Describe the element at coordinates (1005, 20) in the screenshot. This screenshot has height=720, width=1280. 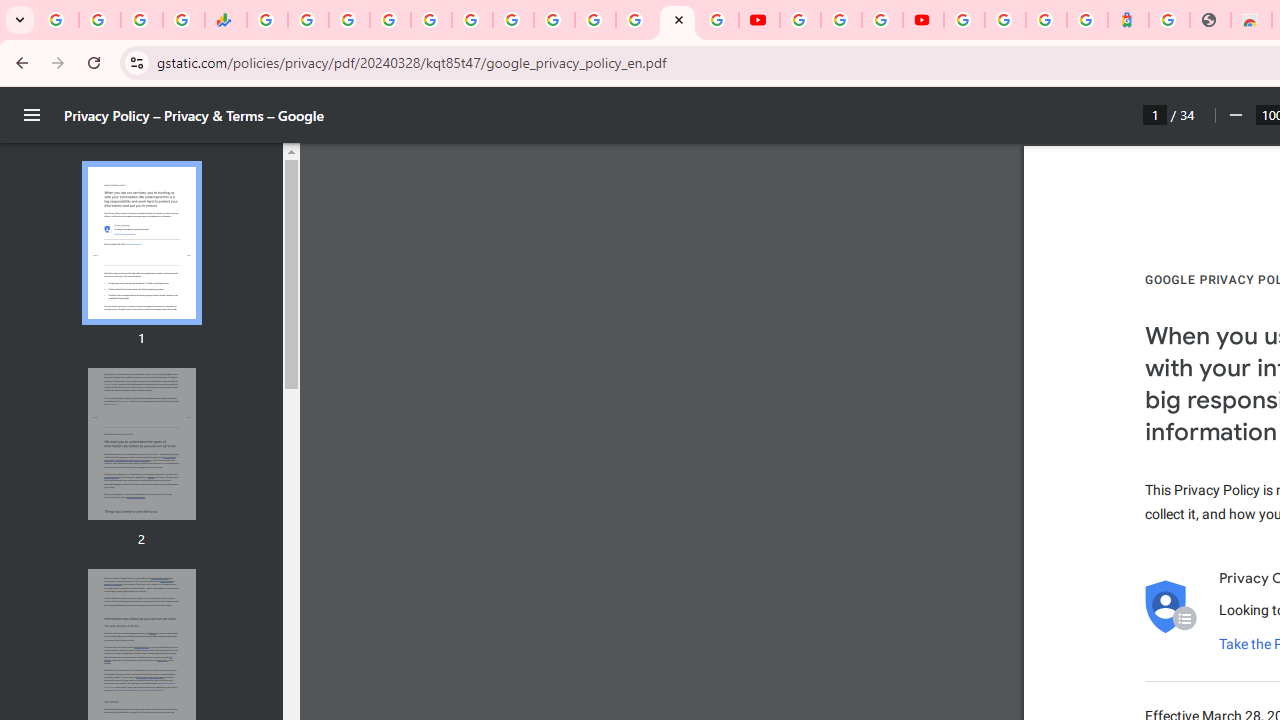
I see `Sign in - Google Accounts` at that location.